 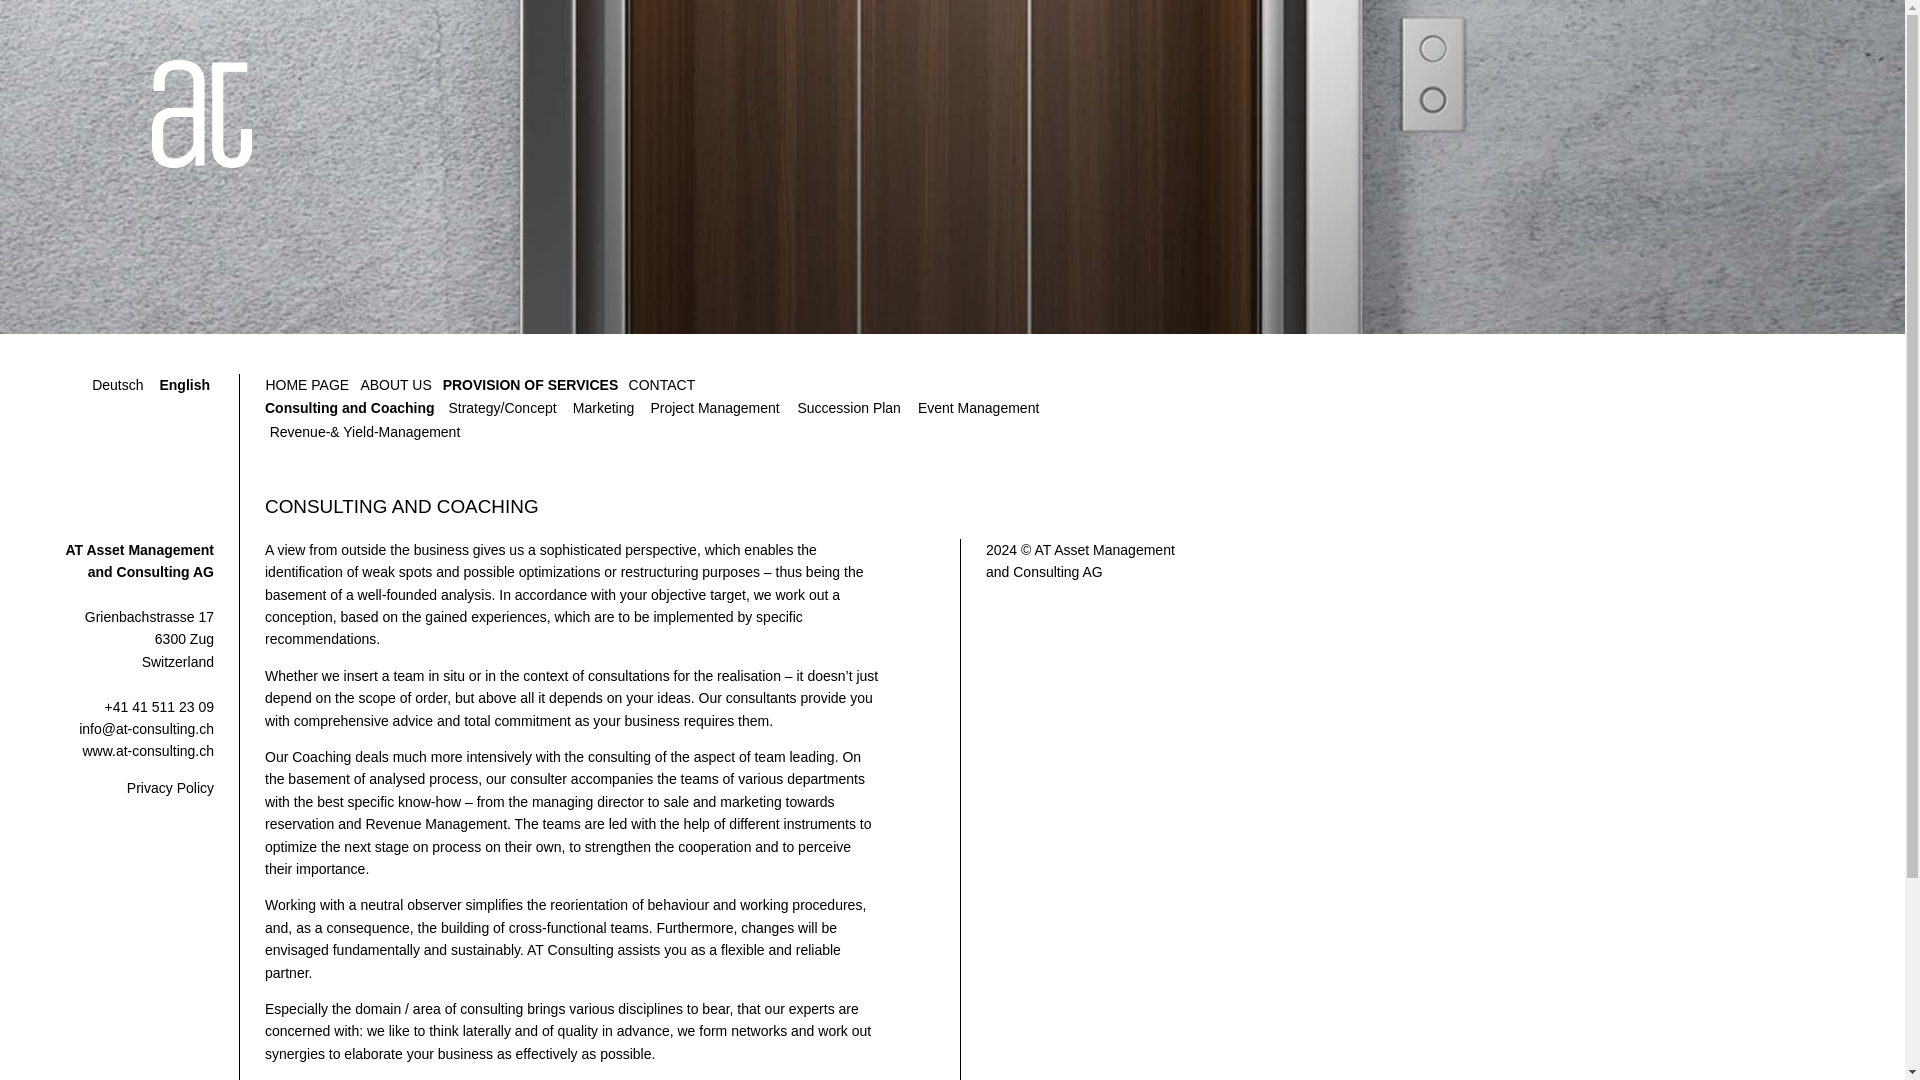 What do you see at coordinates (396, 385) in the screenshot?
I see `About us` at bounding box center [396, 385].